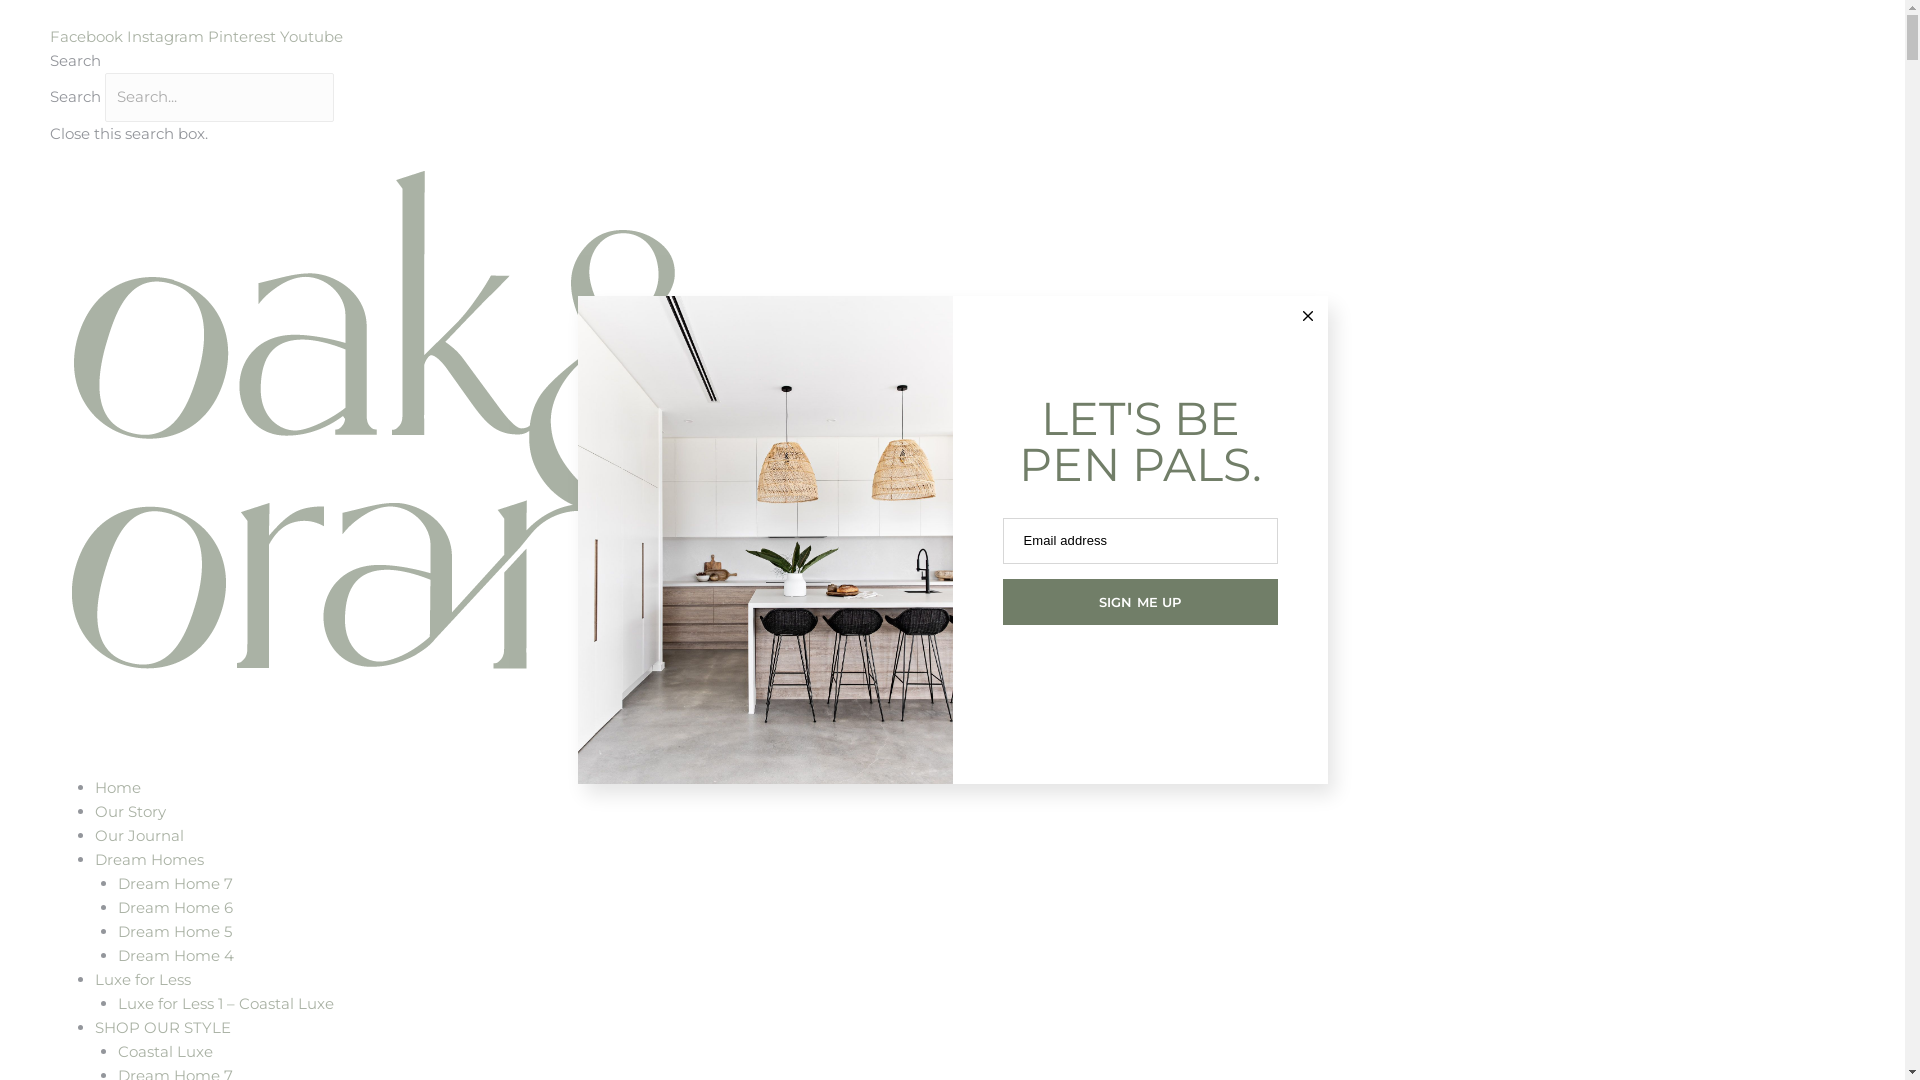 Image resolution: width=1920 pixels, height=1080 pixels. Describe the element at coordinates (143, 980) in the screenshot. I see `Luxe for Less` at that location.